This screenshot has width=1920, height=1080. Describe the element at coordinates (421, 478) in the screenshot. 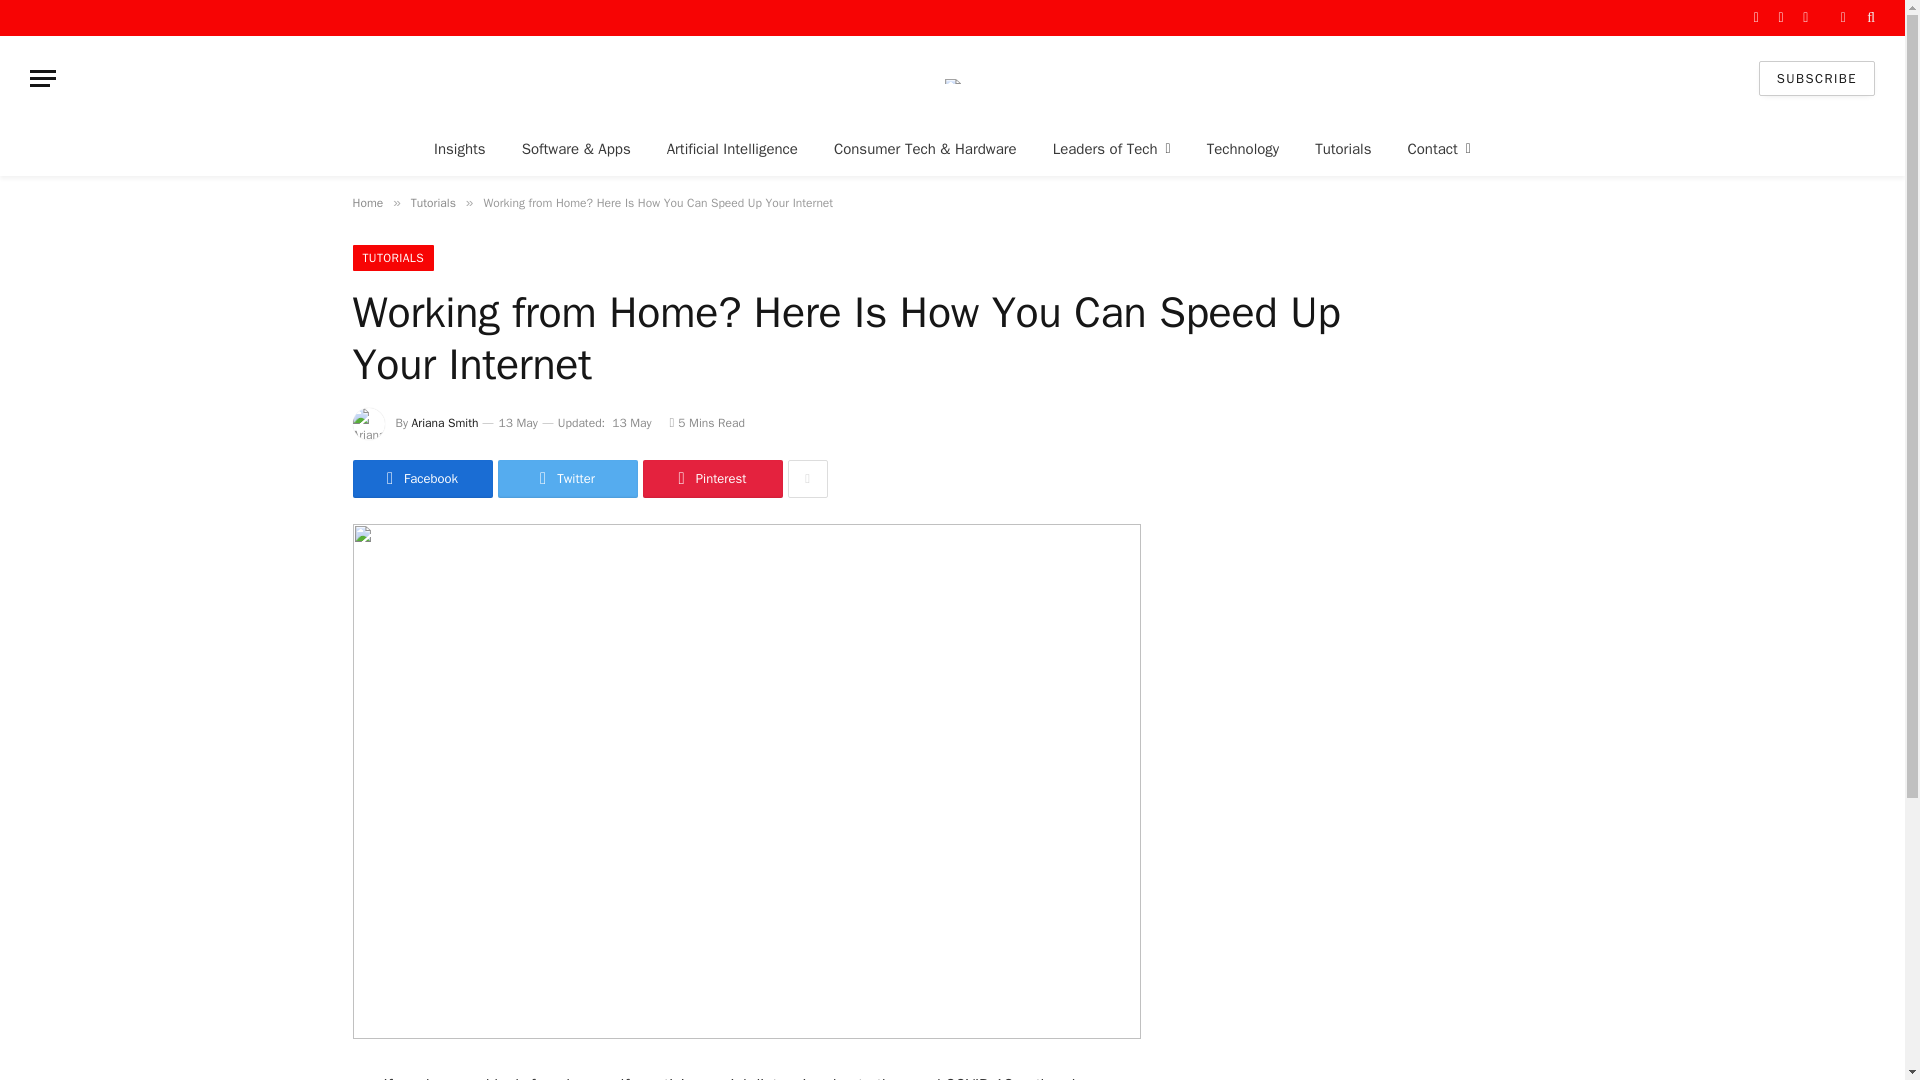

I see `Share on Facebook` at that location.